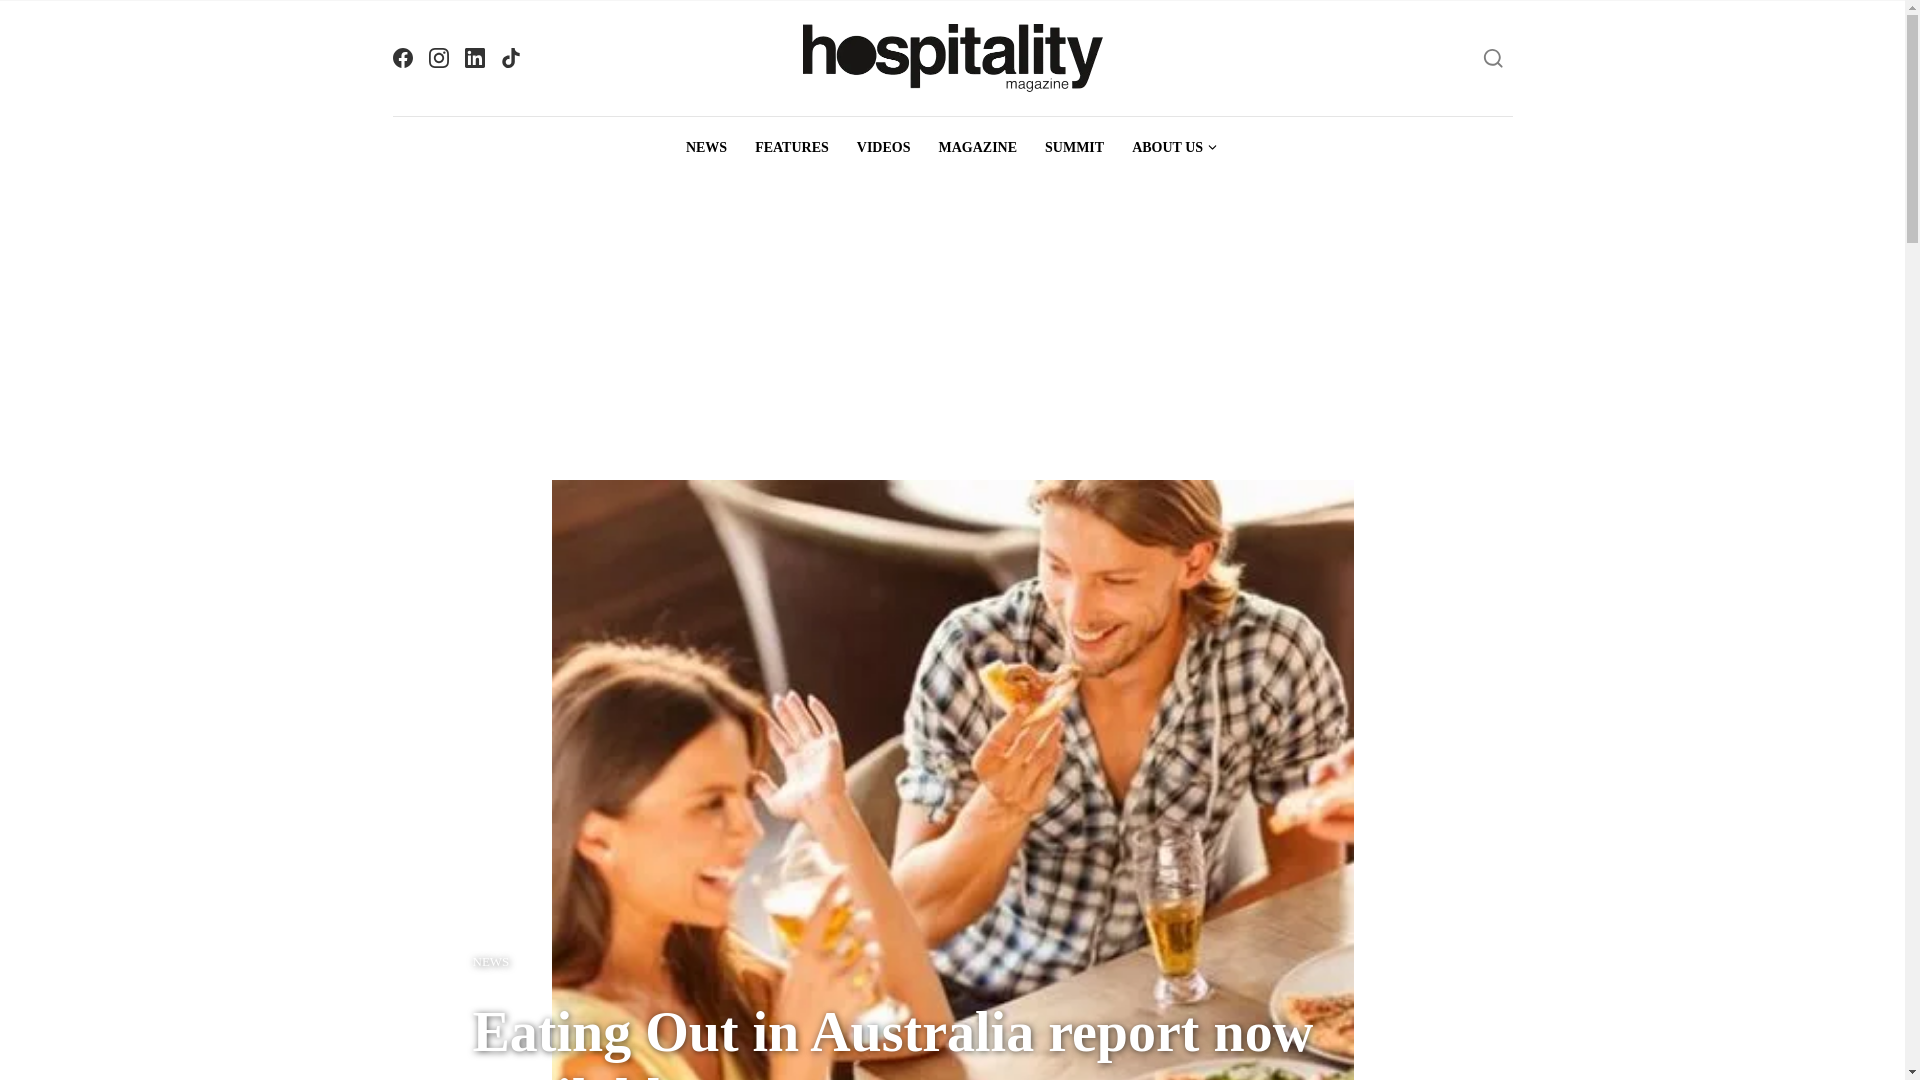  What do you see at coordinates (491, 962) in the screenshot?
I see `View all posts in News` at bounding box center [491, 962].